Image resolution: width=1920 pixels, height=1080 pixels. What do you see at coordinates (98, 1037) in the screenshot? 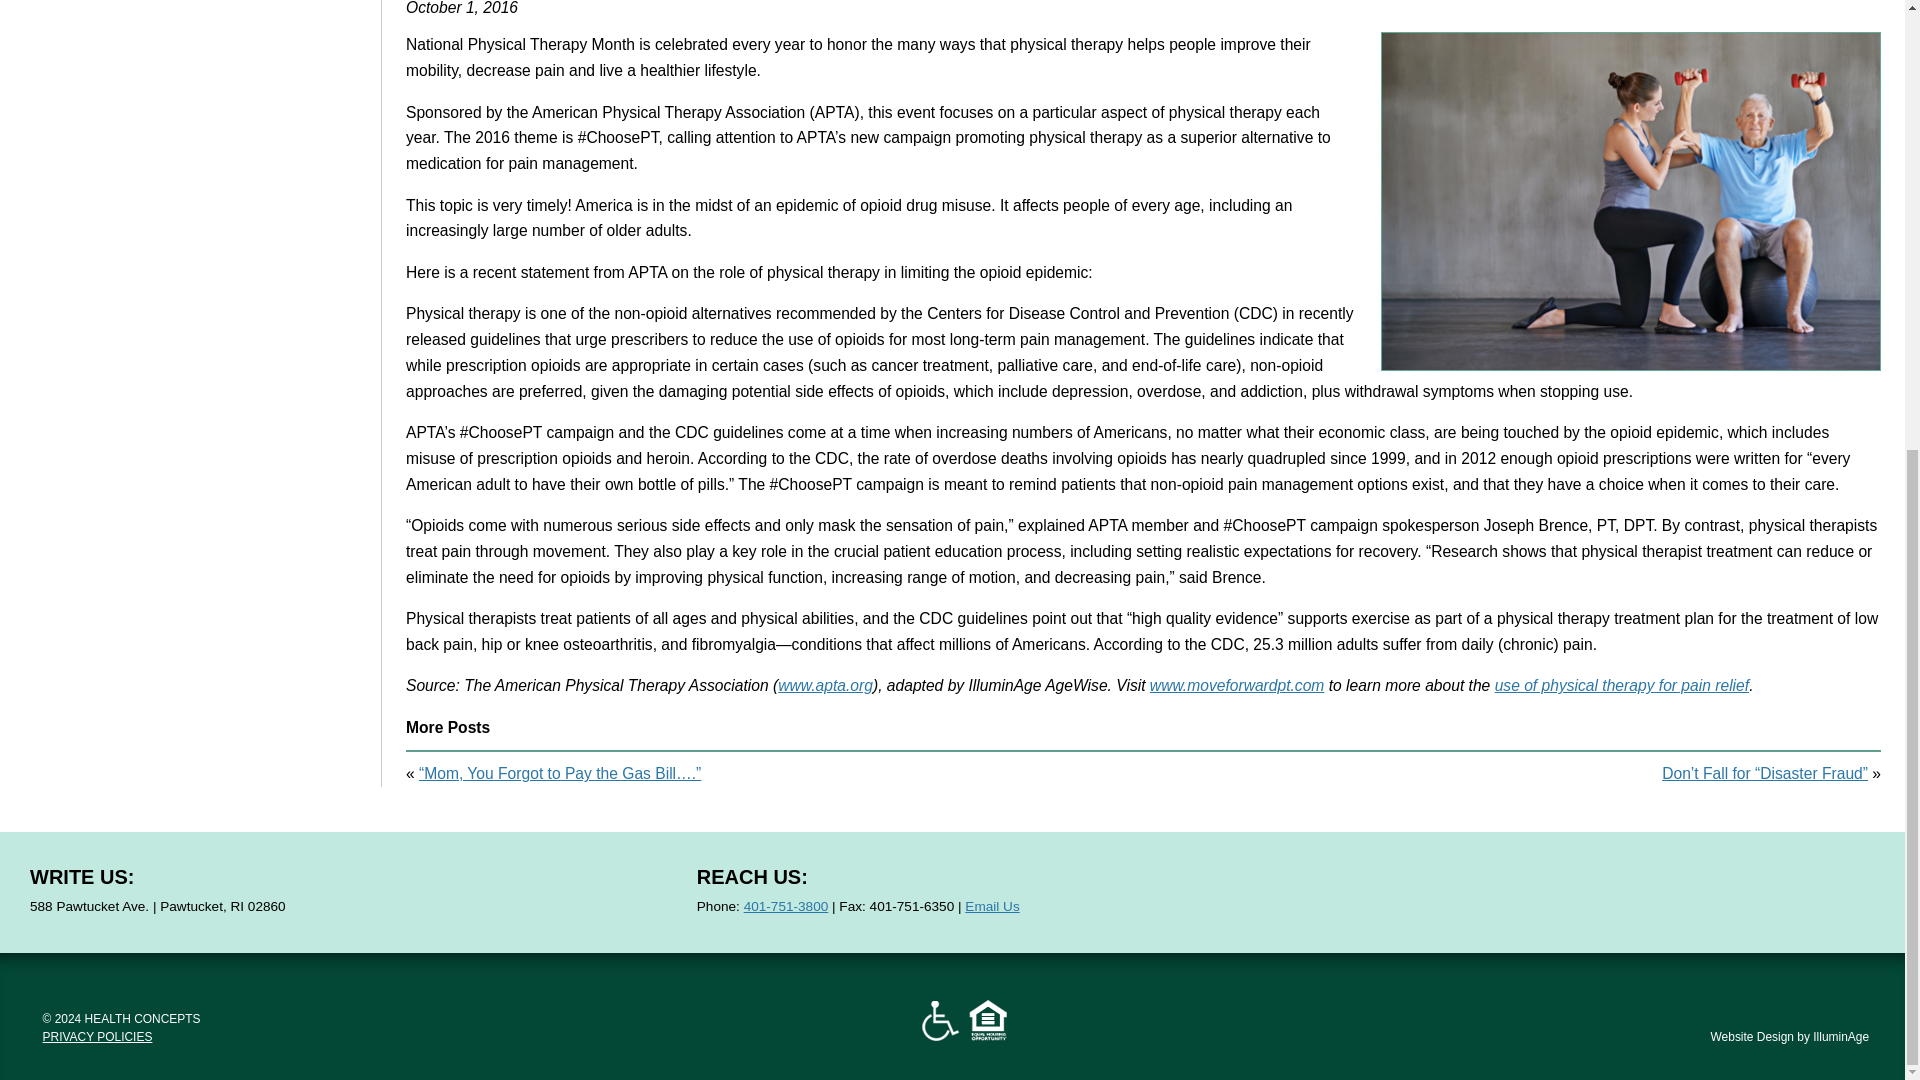
I see `PRIVACY POLICIES` at bounding box center [98, 1037].